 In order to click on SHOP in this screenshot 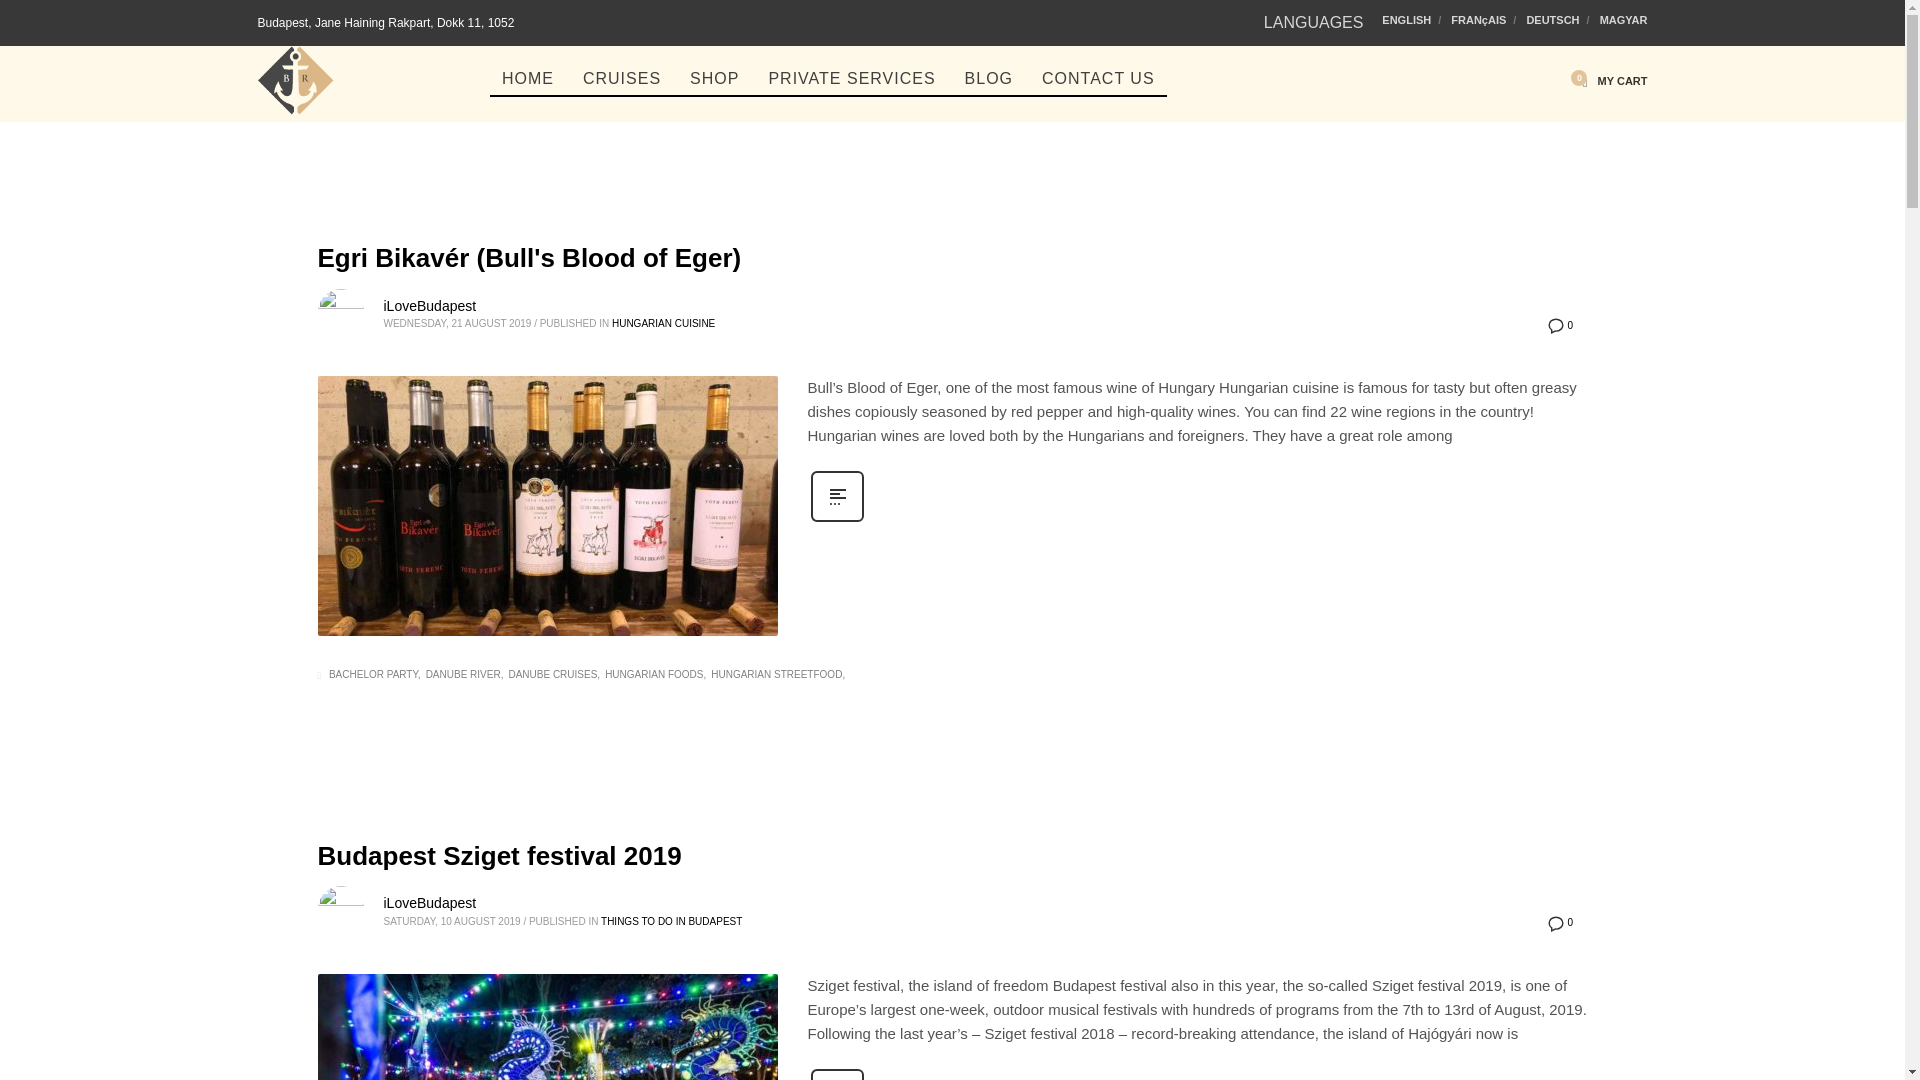, I will do `click(714, 77)`.